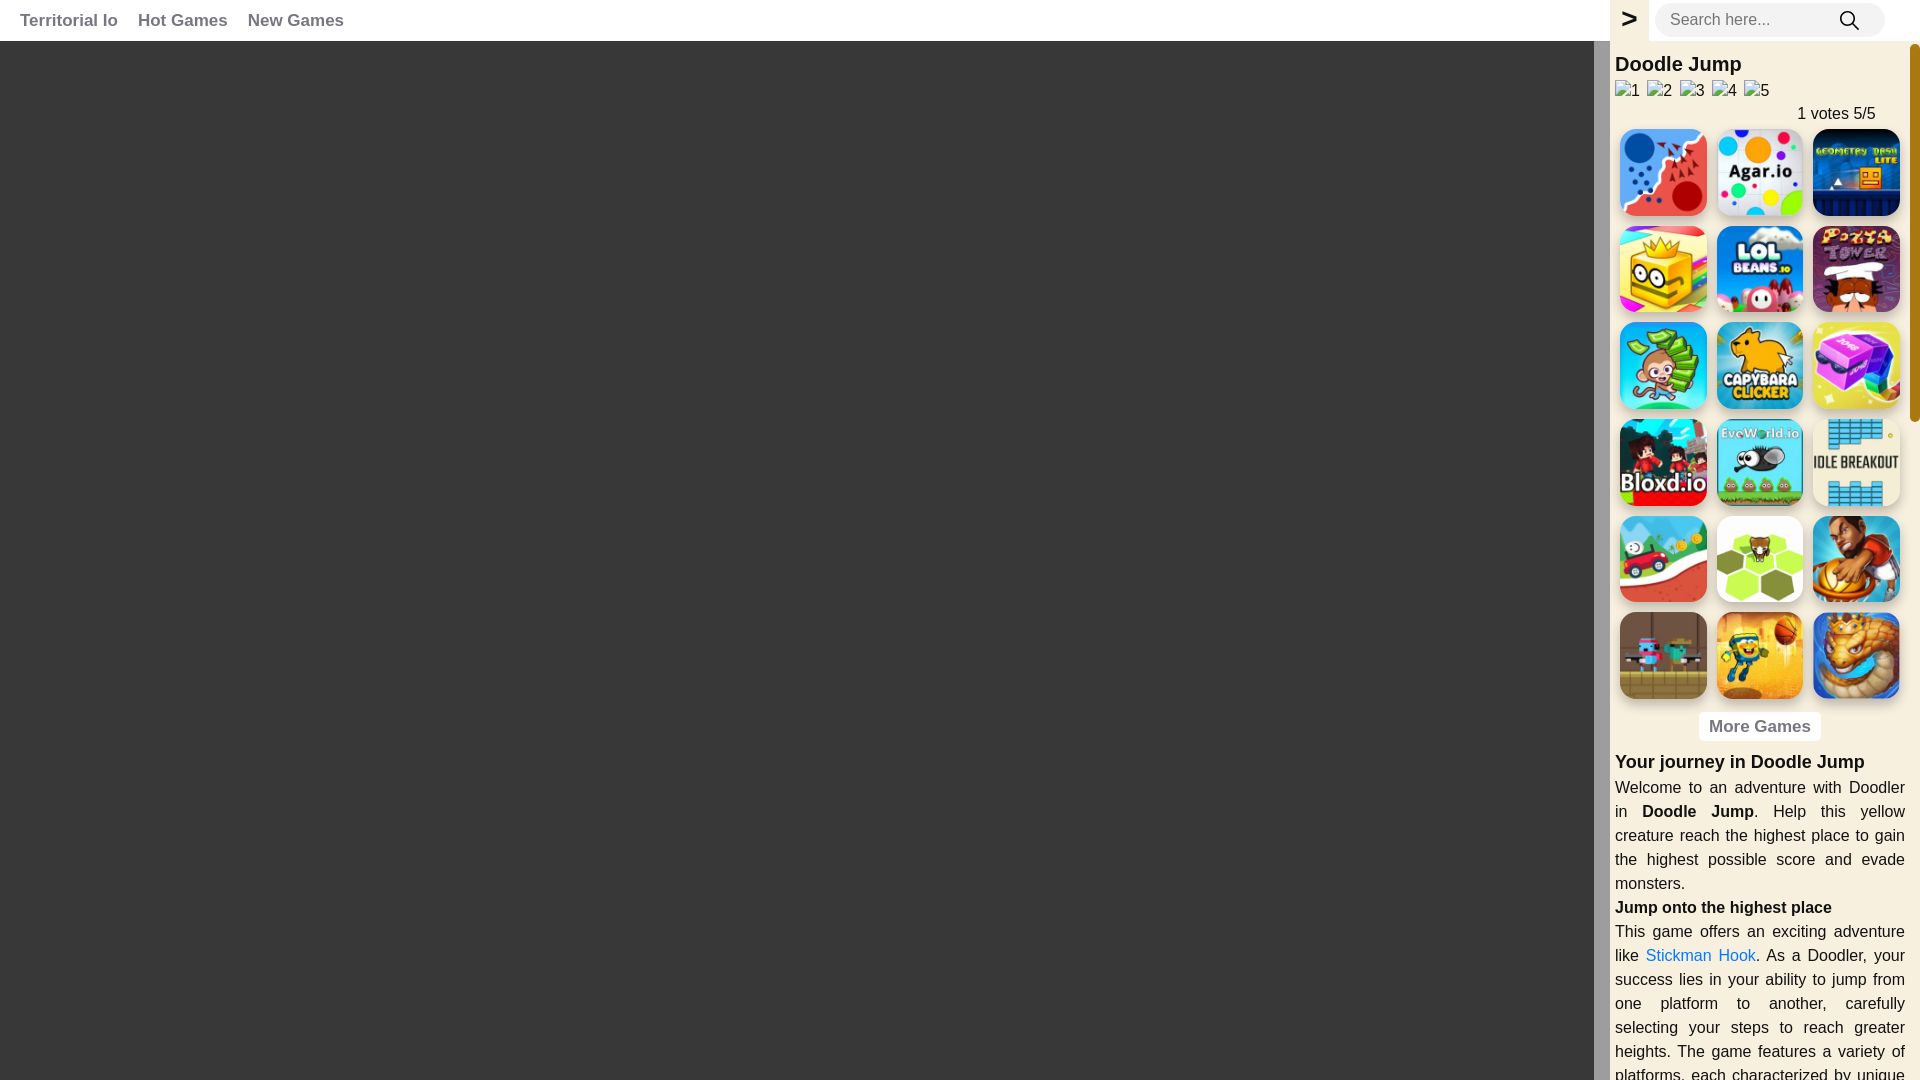  Describe the element at coordinates (1856, 172) in the screenshot. I see `Geometry Dash Lite` at that location.